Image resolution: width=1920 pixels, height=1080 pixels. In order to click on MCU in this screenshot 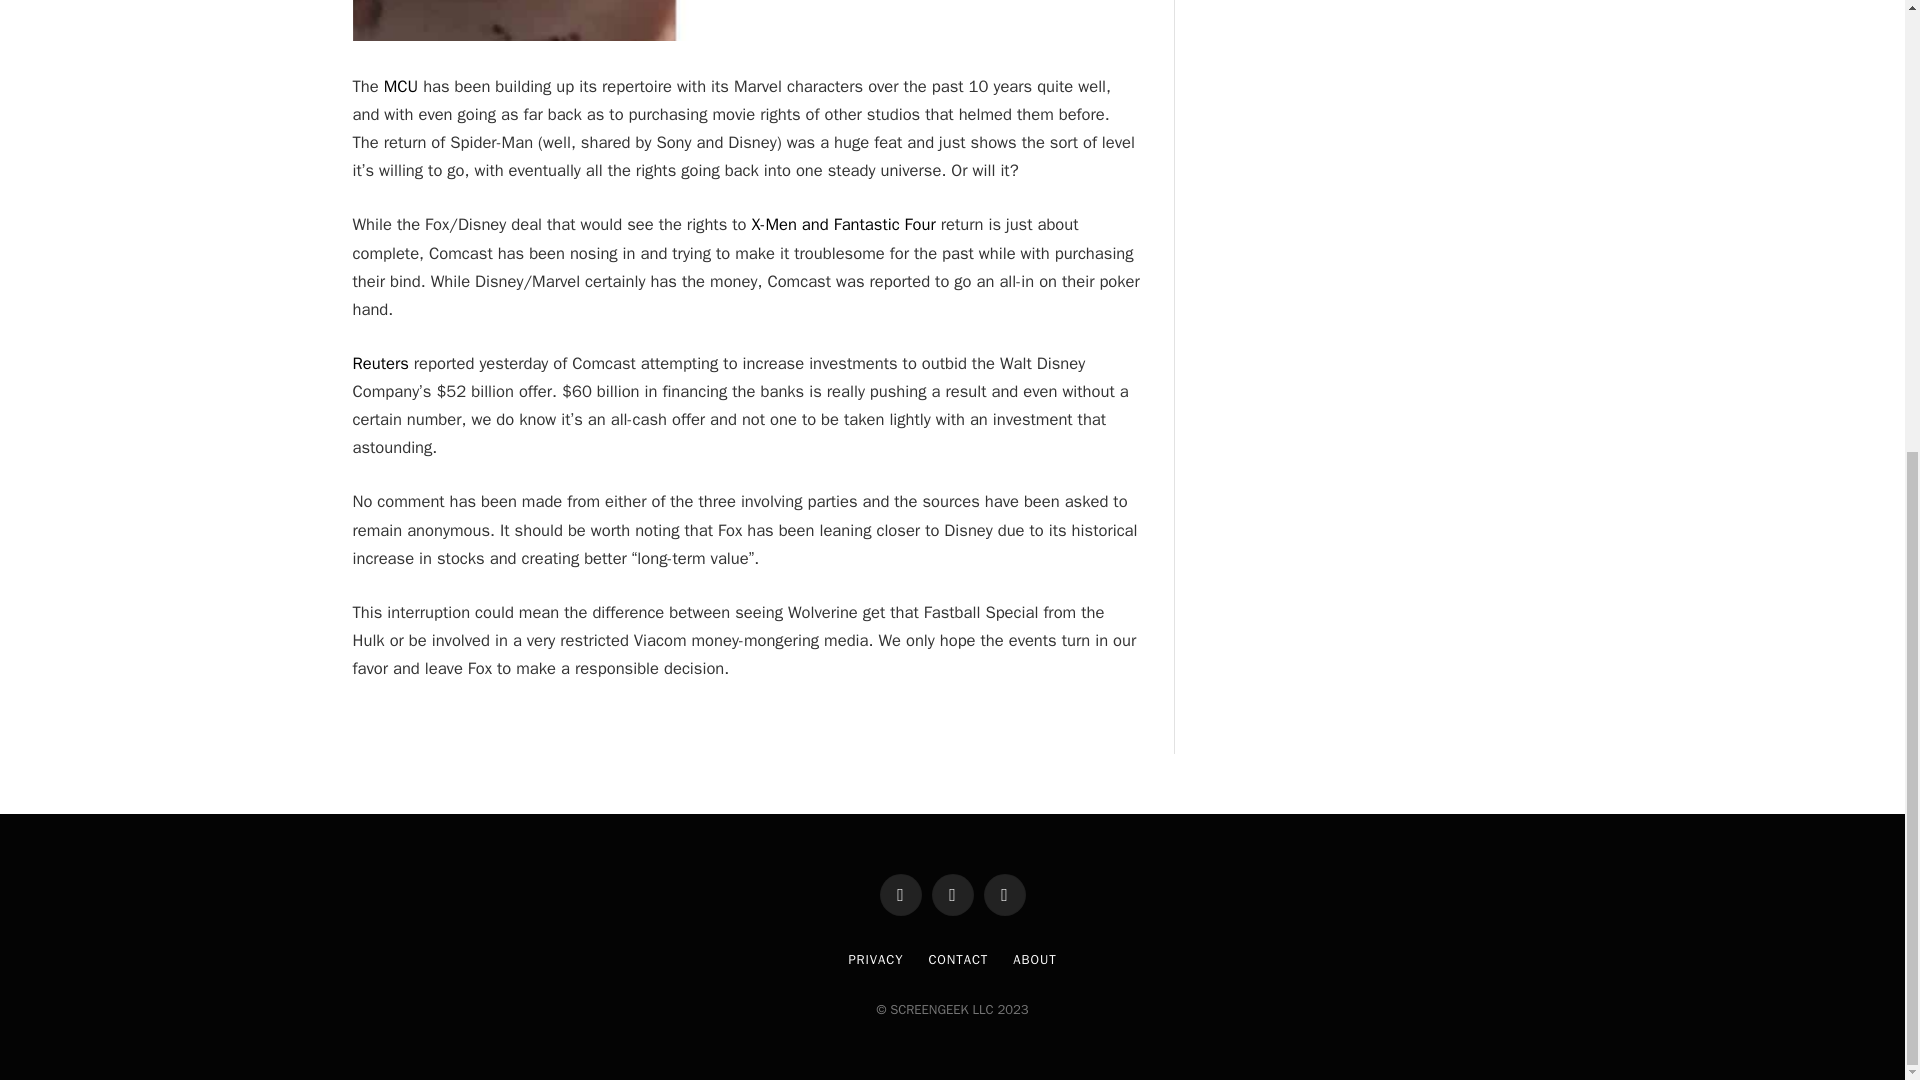, I will do `click(401, 86)`.